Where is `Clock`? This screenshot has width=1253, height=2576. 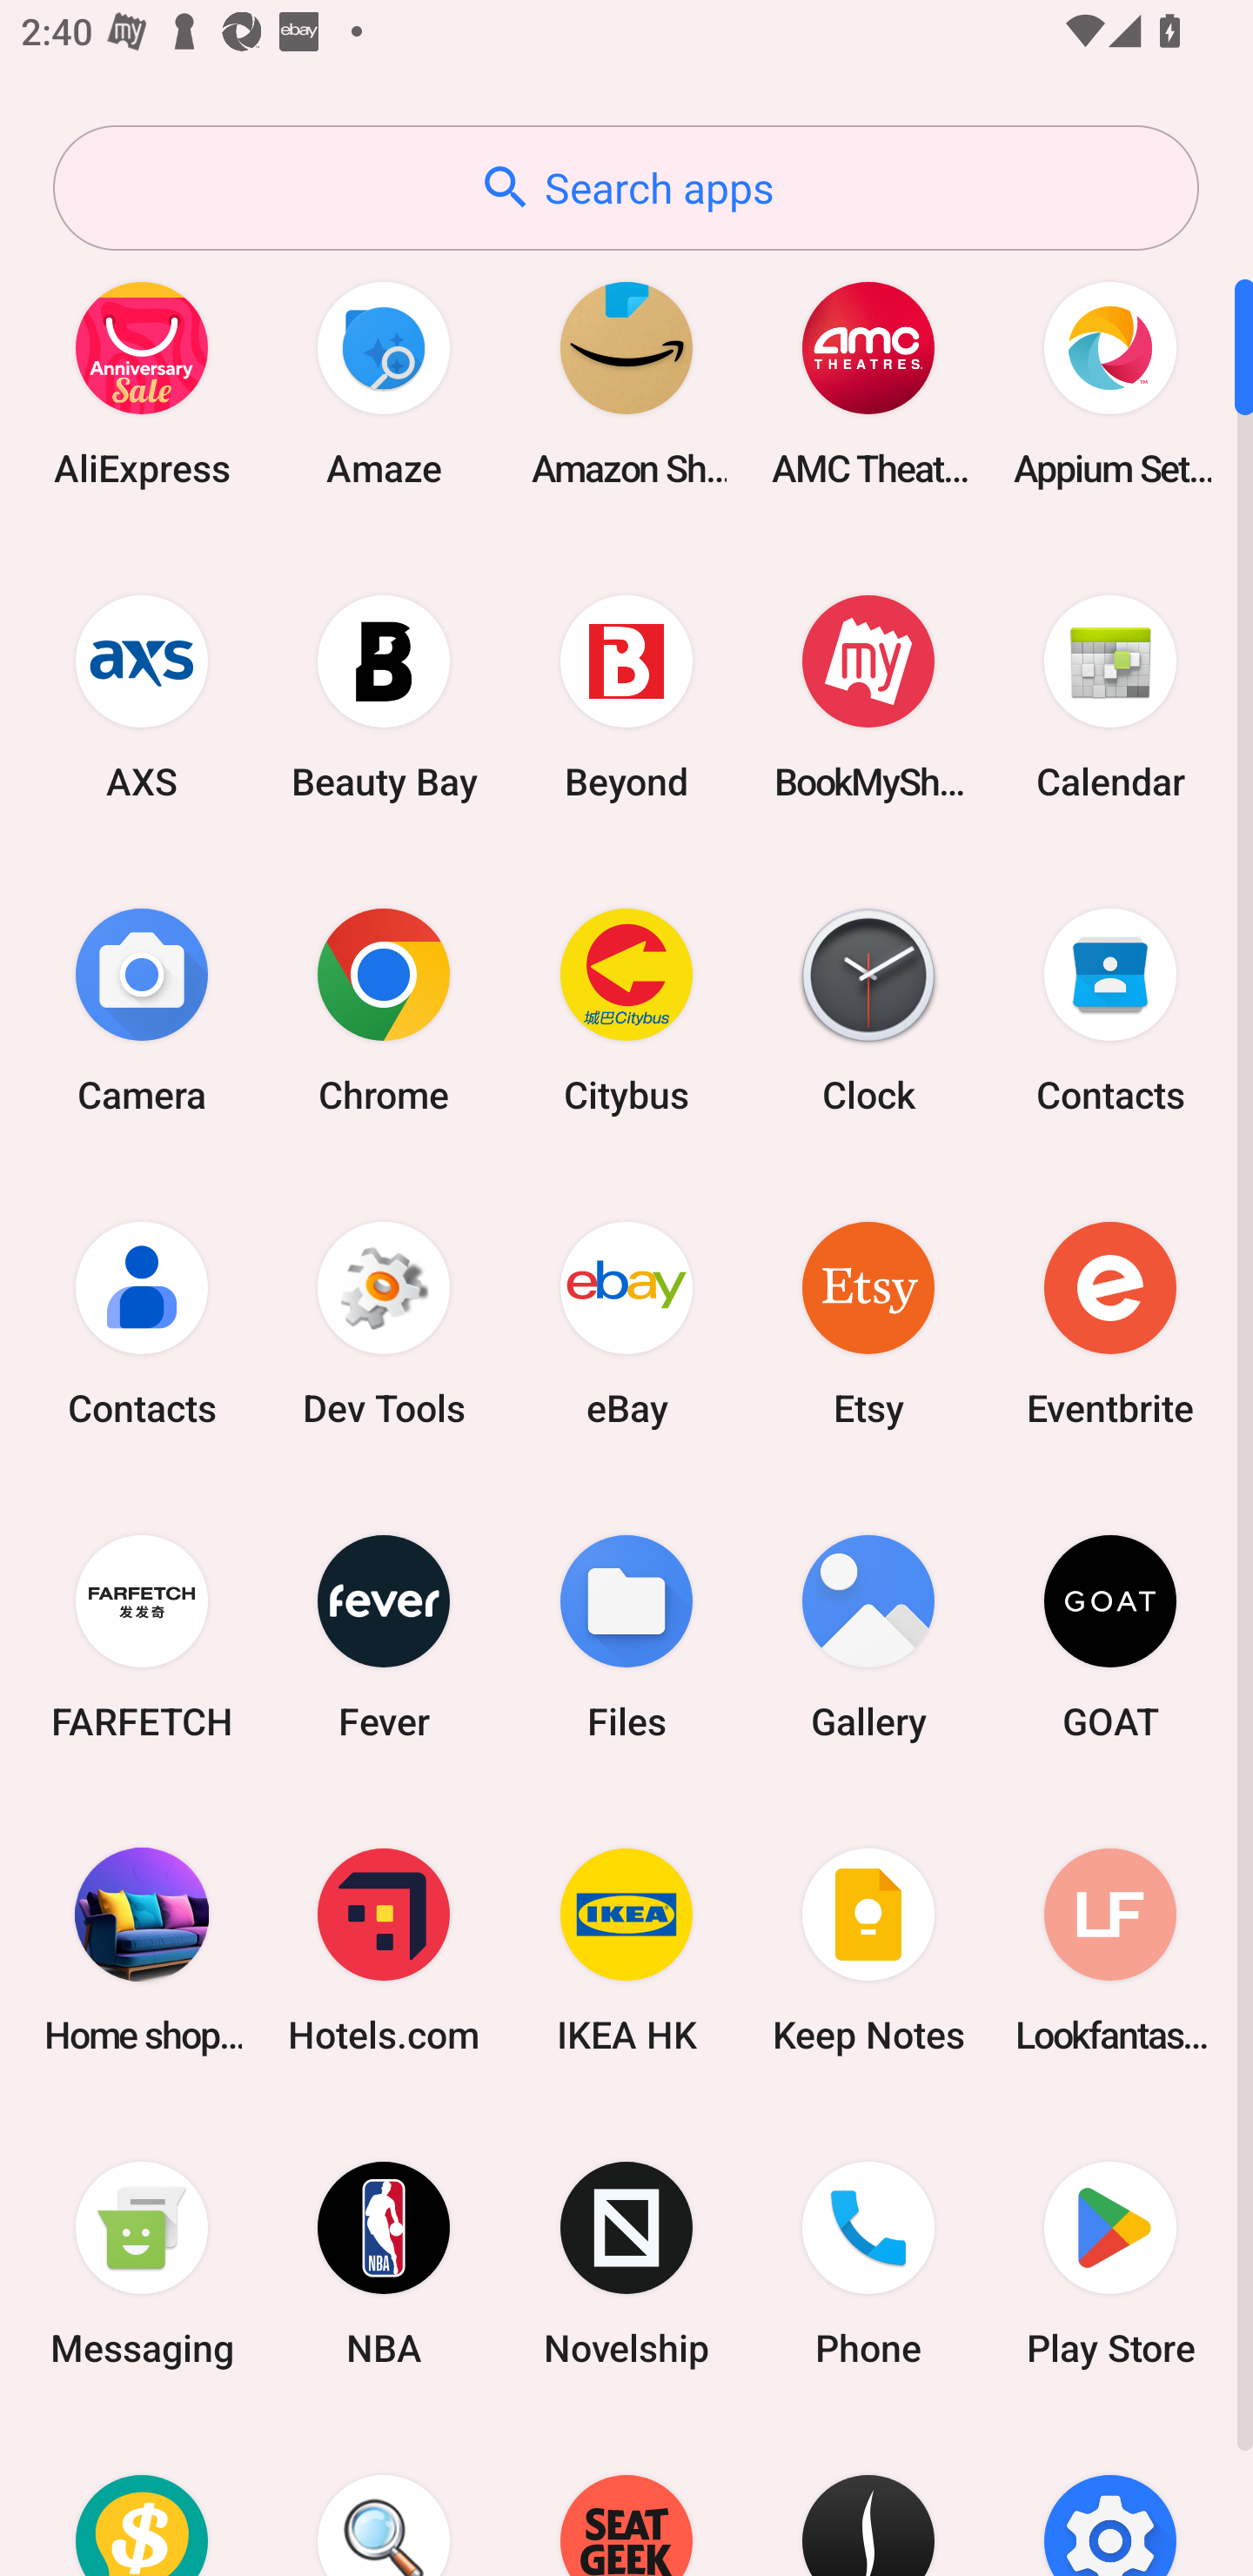
Clock is located at coordinates (868, 1010).